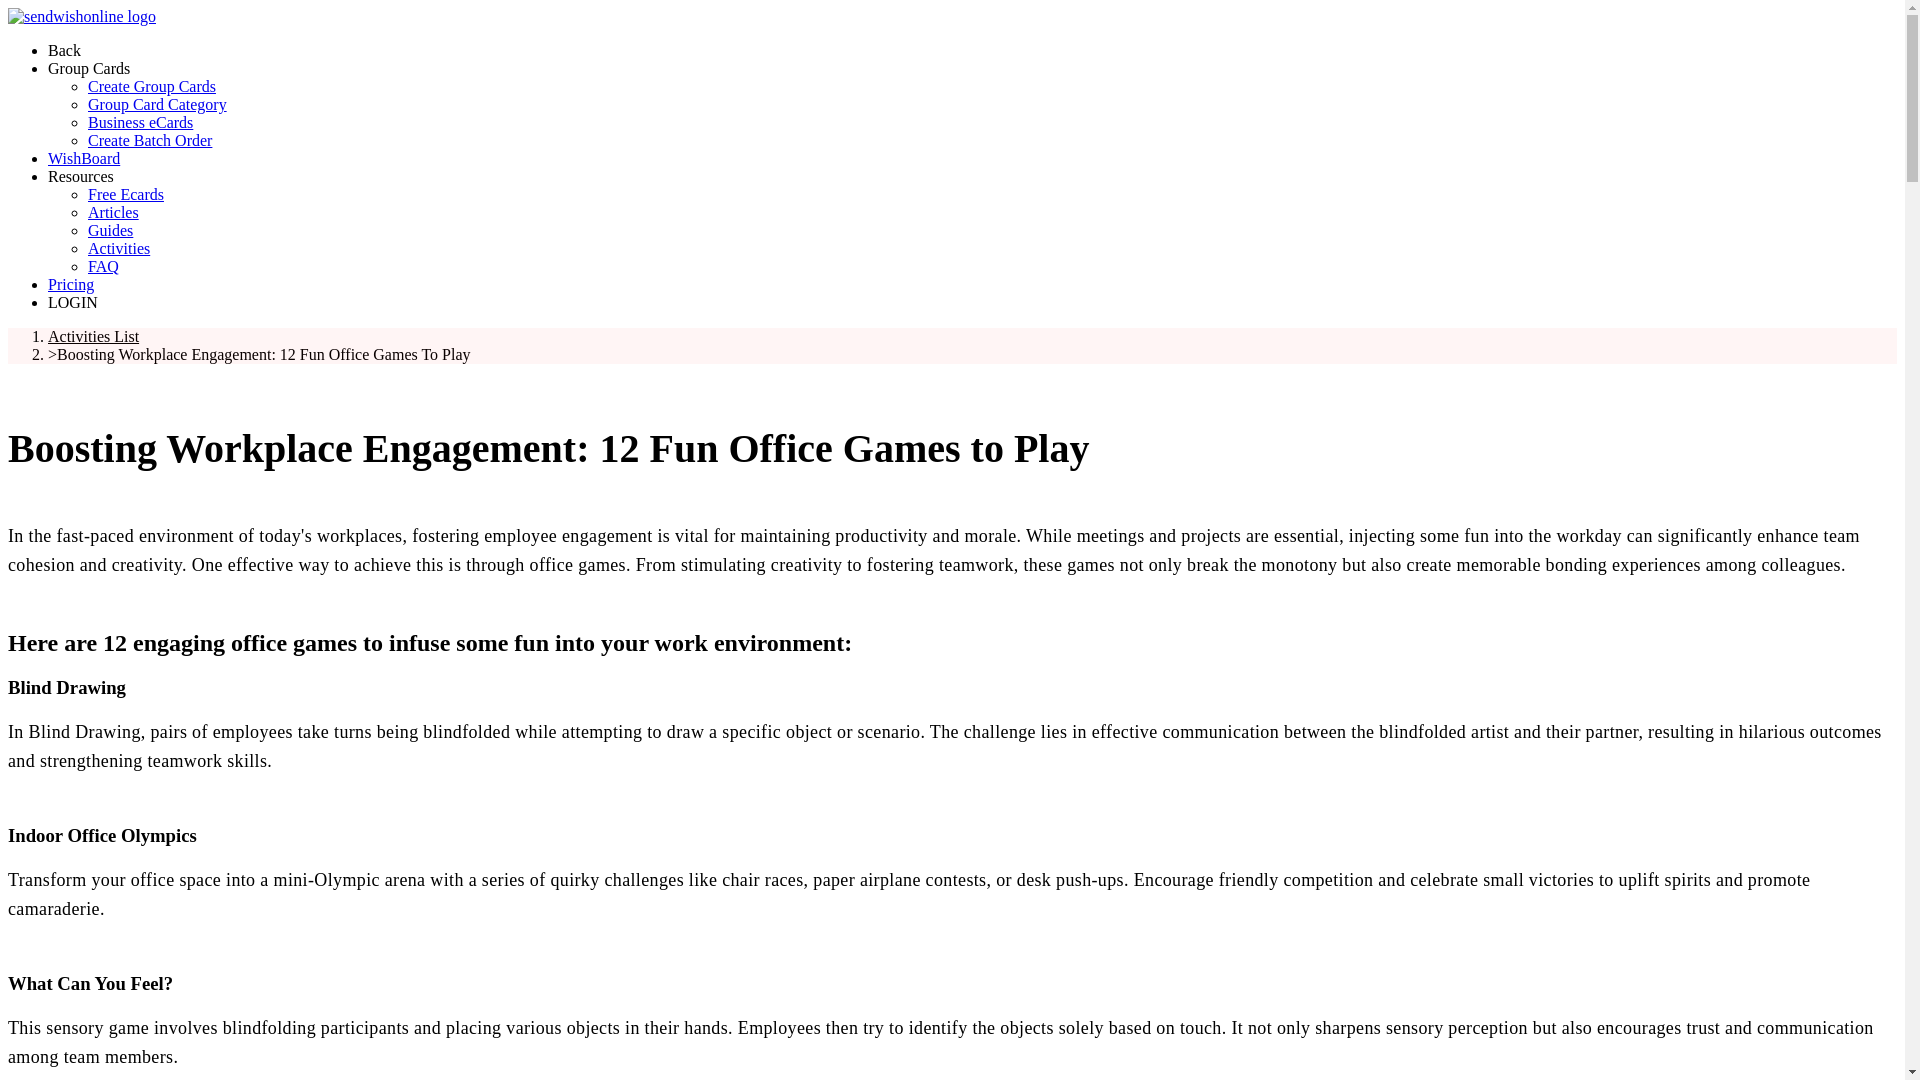 This screenshot has width=1920, height=1080. Describe the element at coordinates (113, 212) in the screenshot. I see `Articles` at that location.